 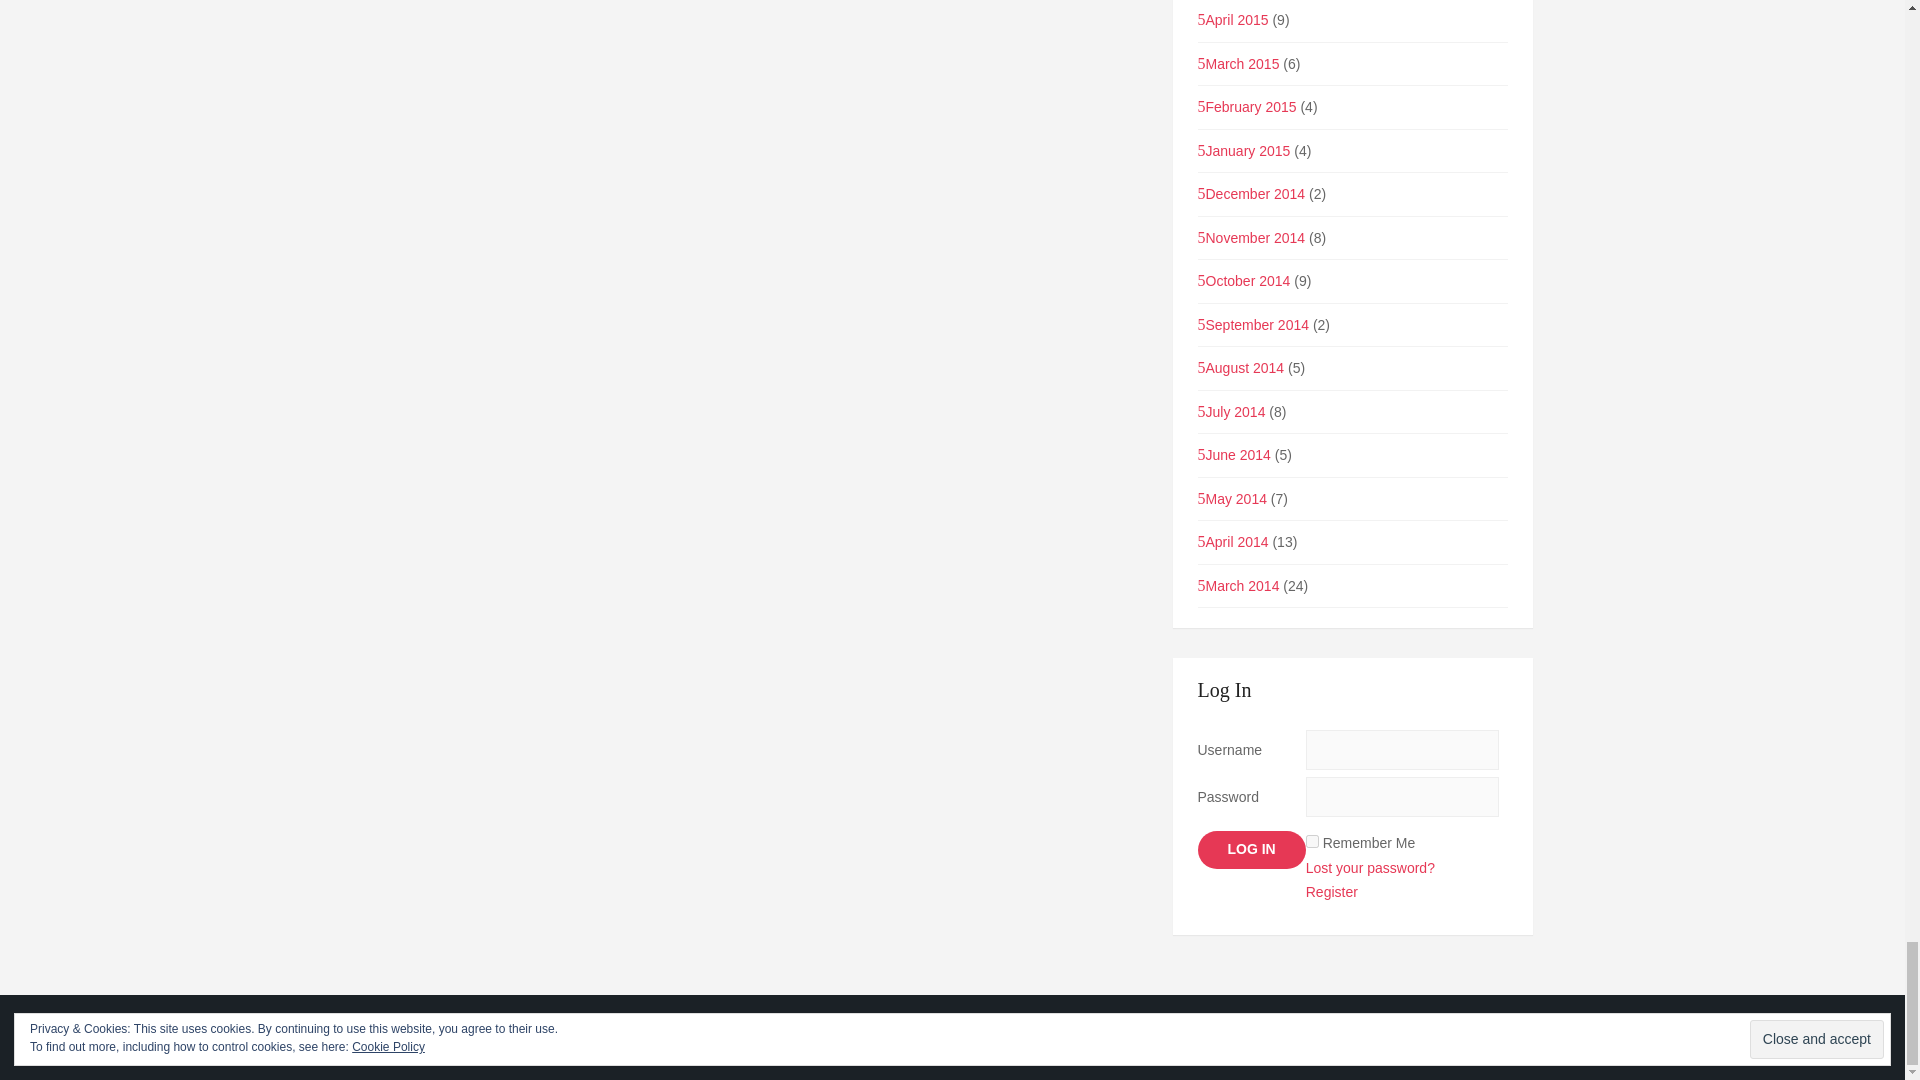 What do you see at coordinates (1252, 850) in the screenshot?
I see `Log In` at bounding box center [1252, 850].